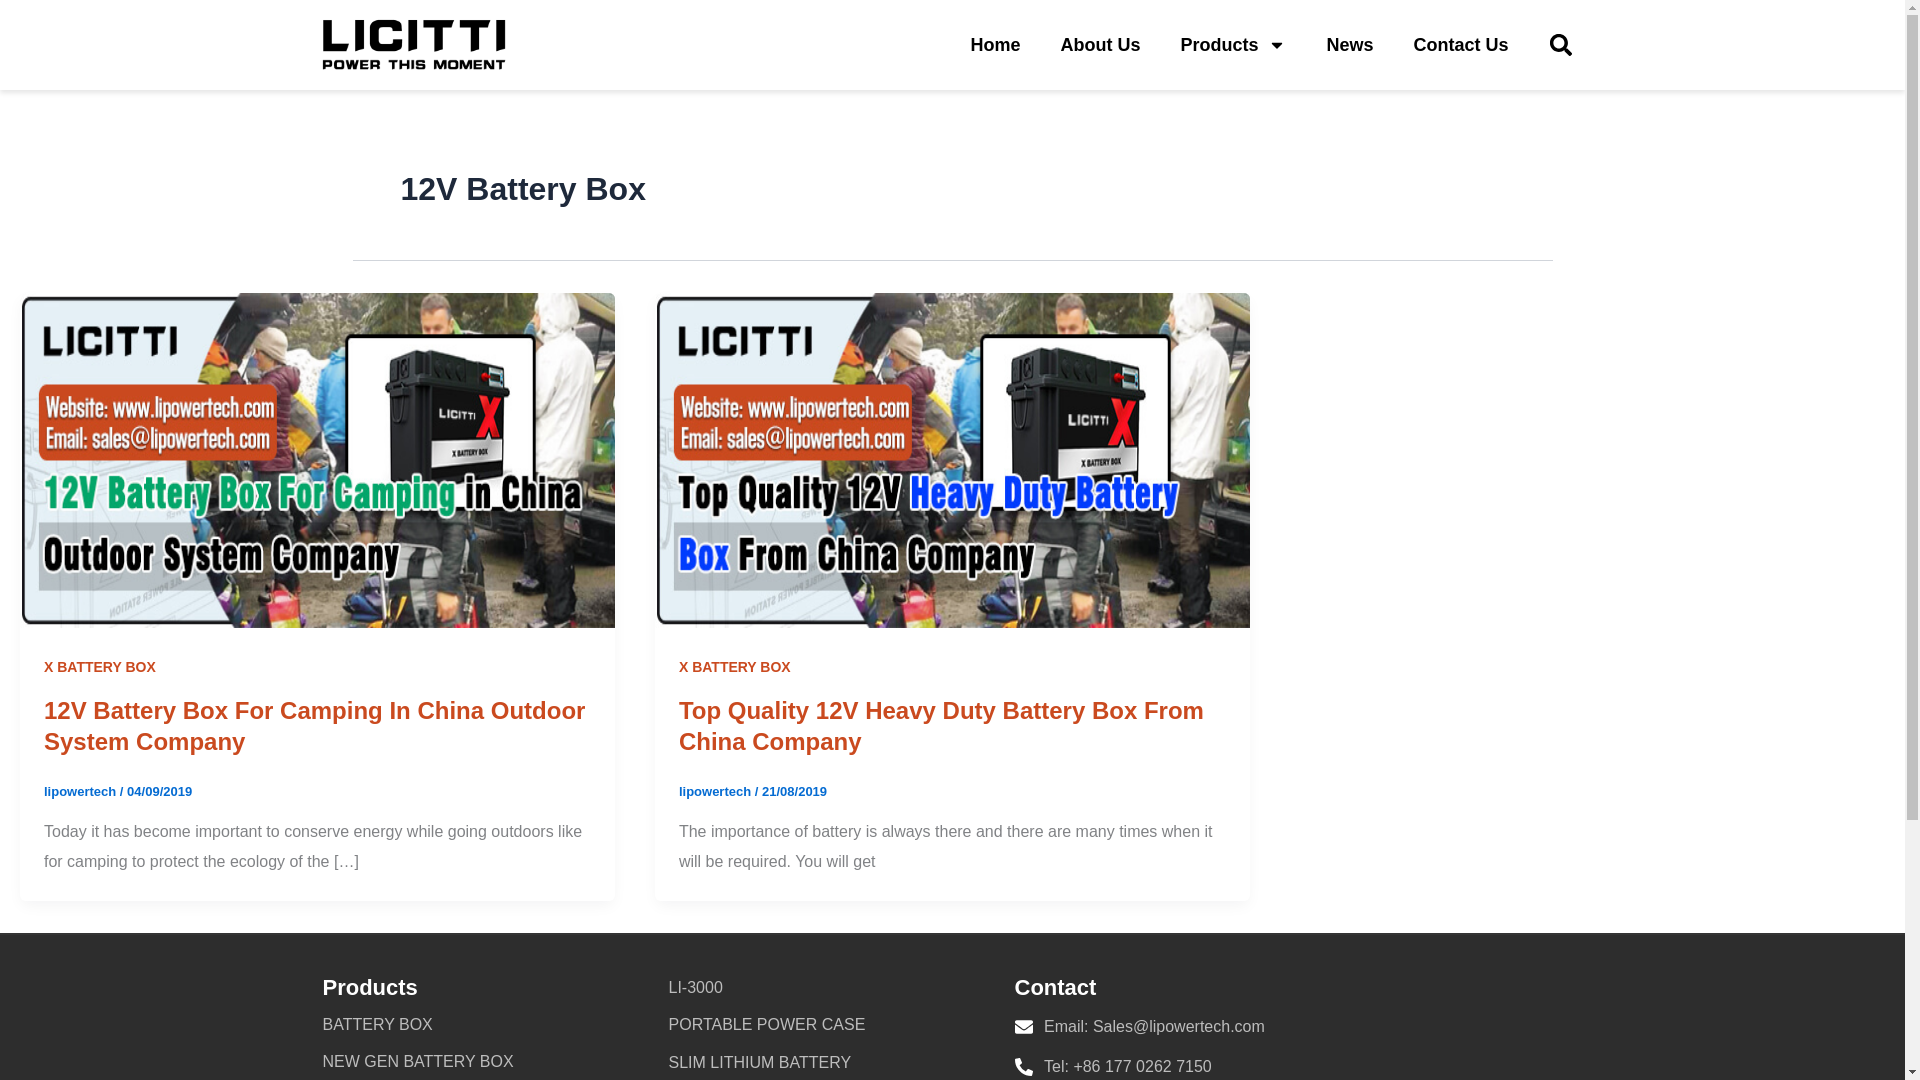  What do you see at coordinates (82, 792) in the screenshot?
I see `View all posts by lipowertech` at bounding box center [82, 792].